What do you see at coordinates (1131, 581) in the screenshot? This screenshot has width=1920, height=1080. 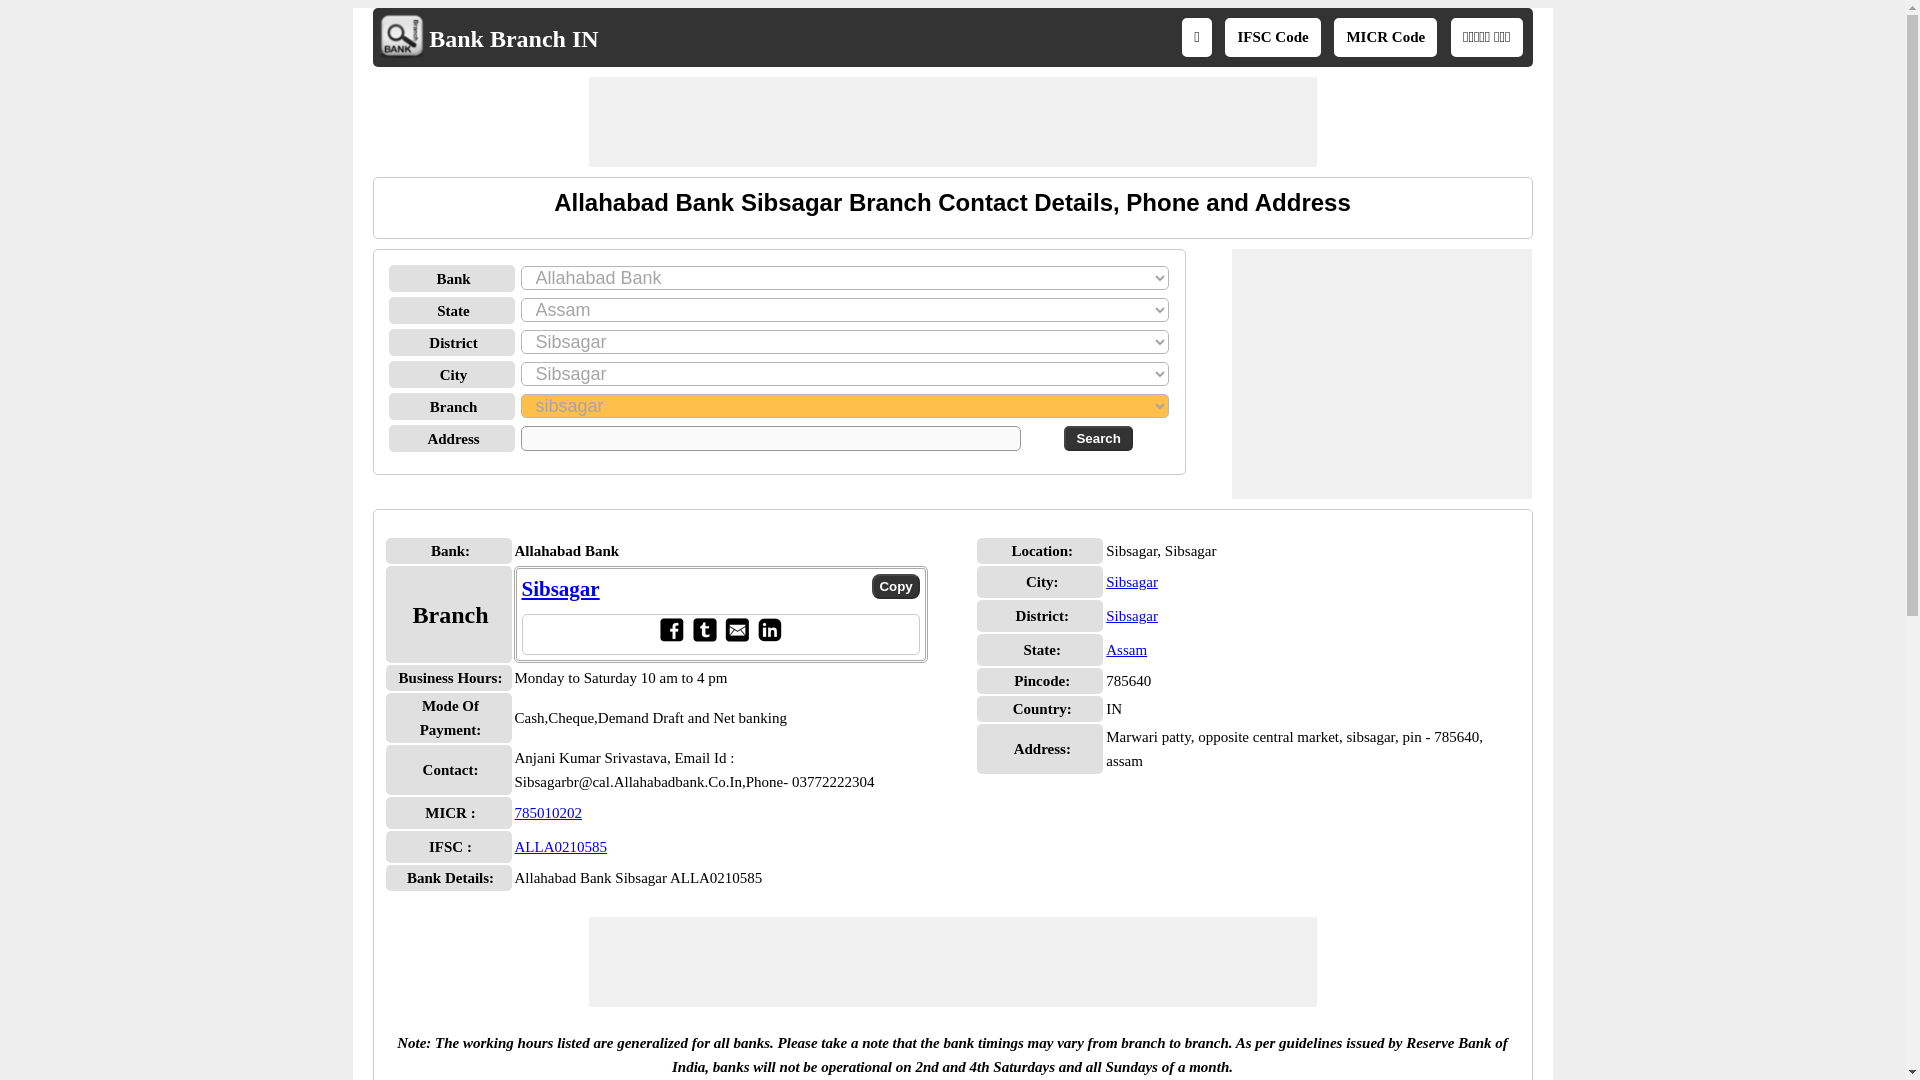 I see `Sibsagar` at bounding box center [1131, 581].